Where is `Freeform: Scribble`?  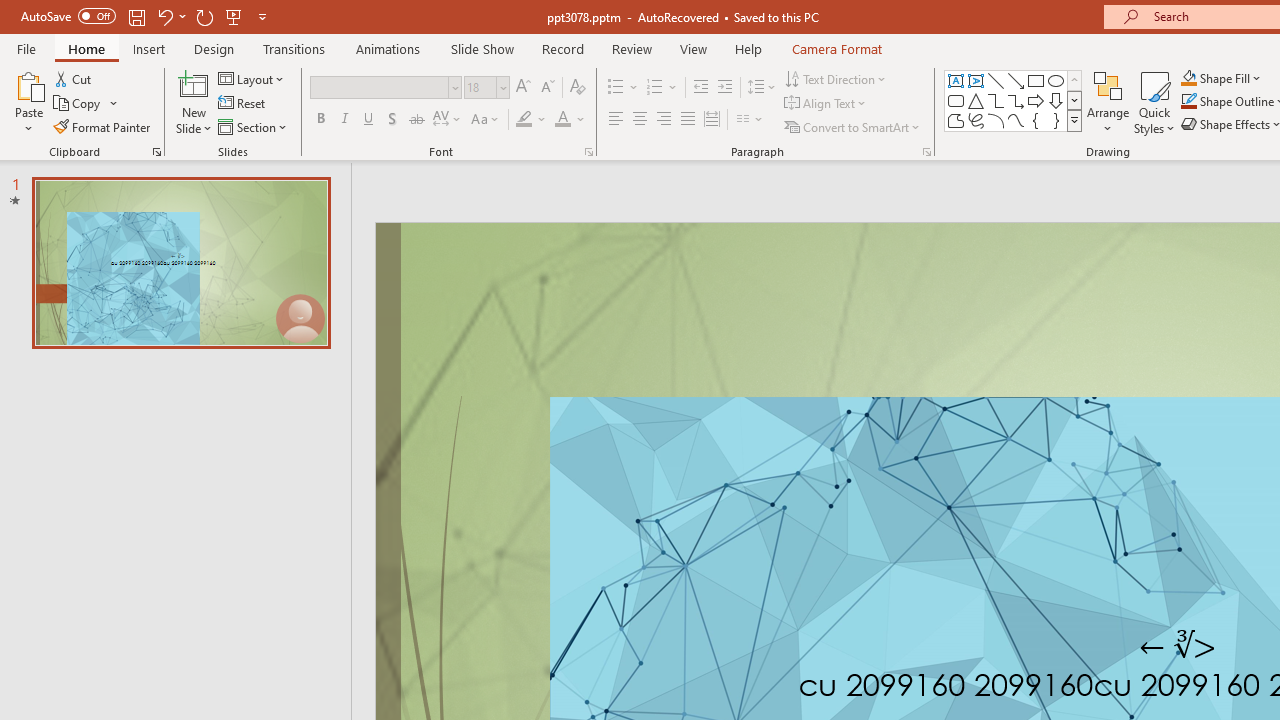
Freeform: Scribble is located at coordinates (976, 120).